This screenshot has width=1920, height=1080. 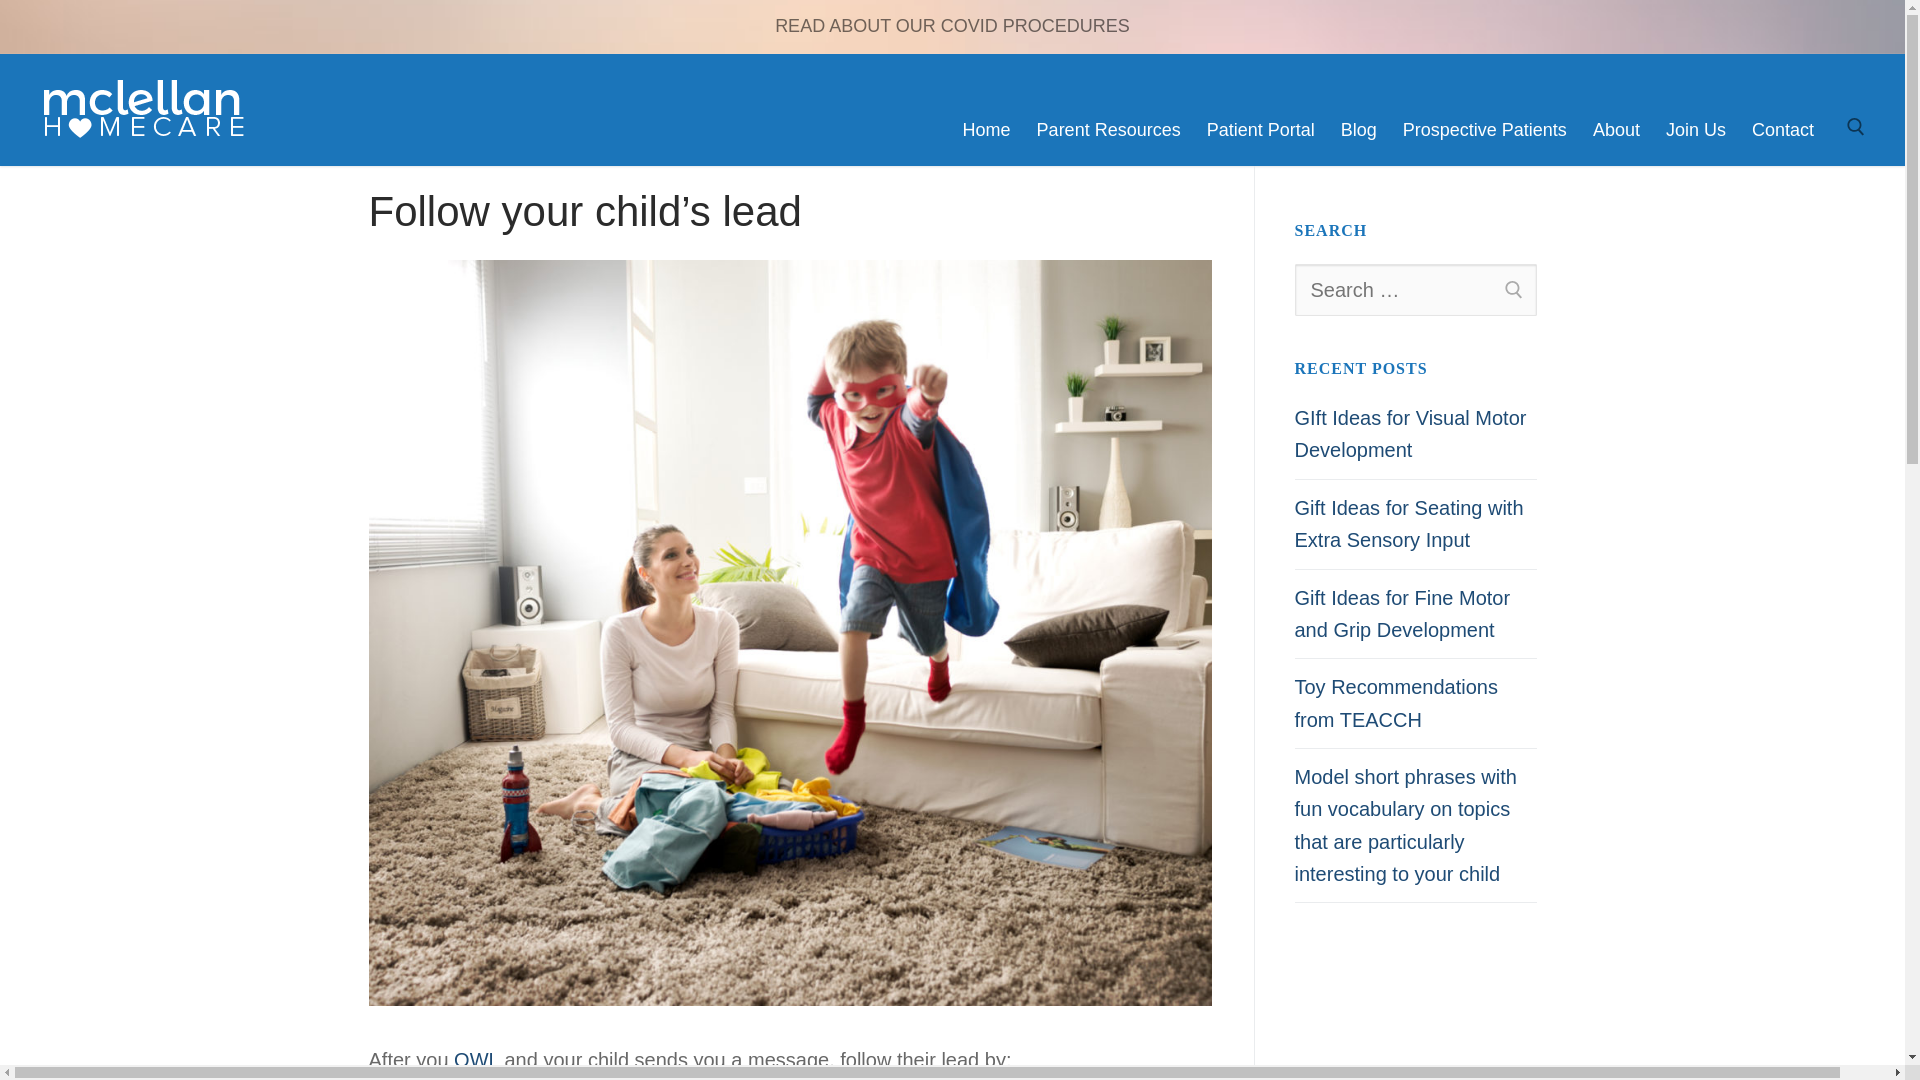 What do you see at coordinates (986, 130) in the screenshot?
I see `Home` at bounding box center [986, 130].